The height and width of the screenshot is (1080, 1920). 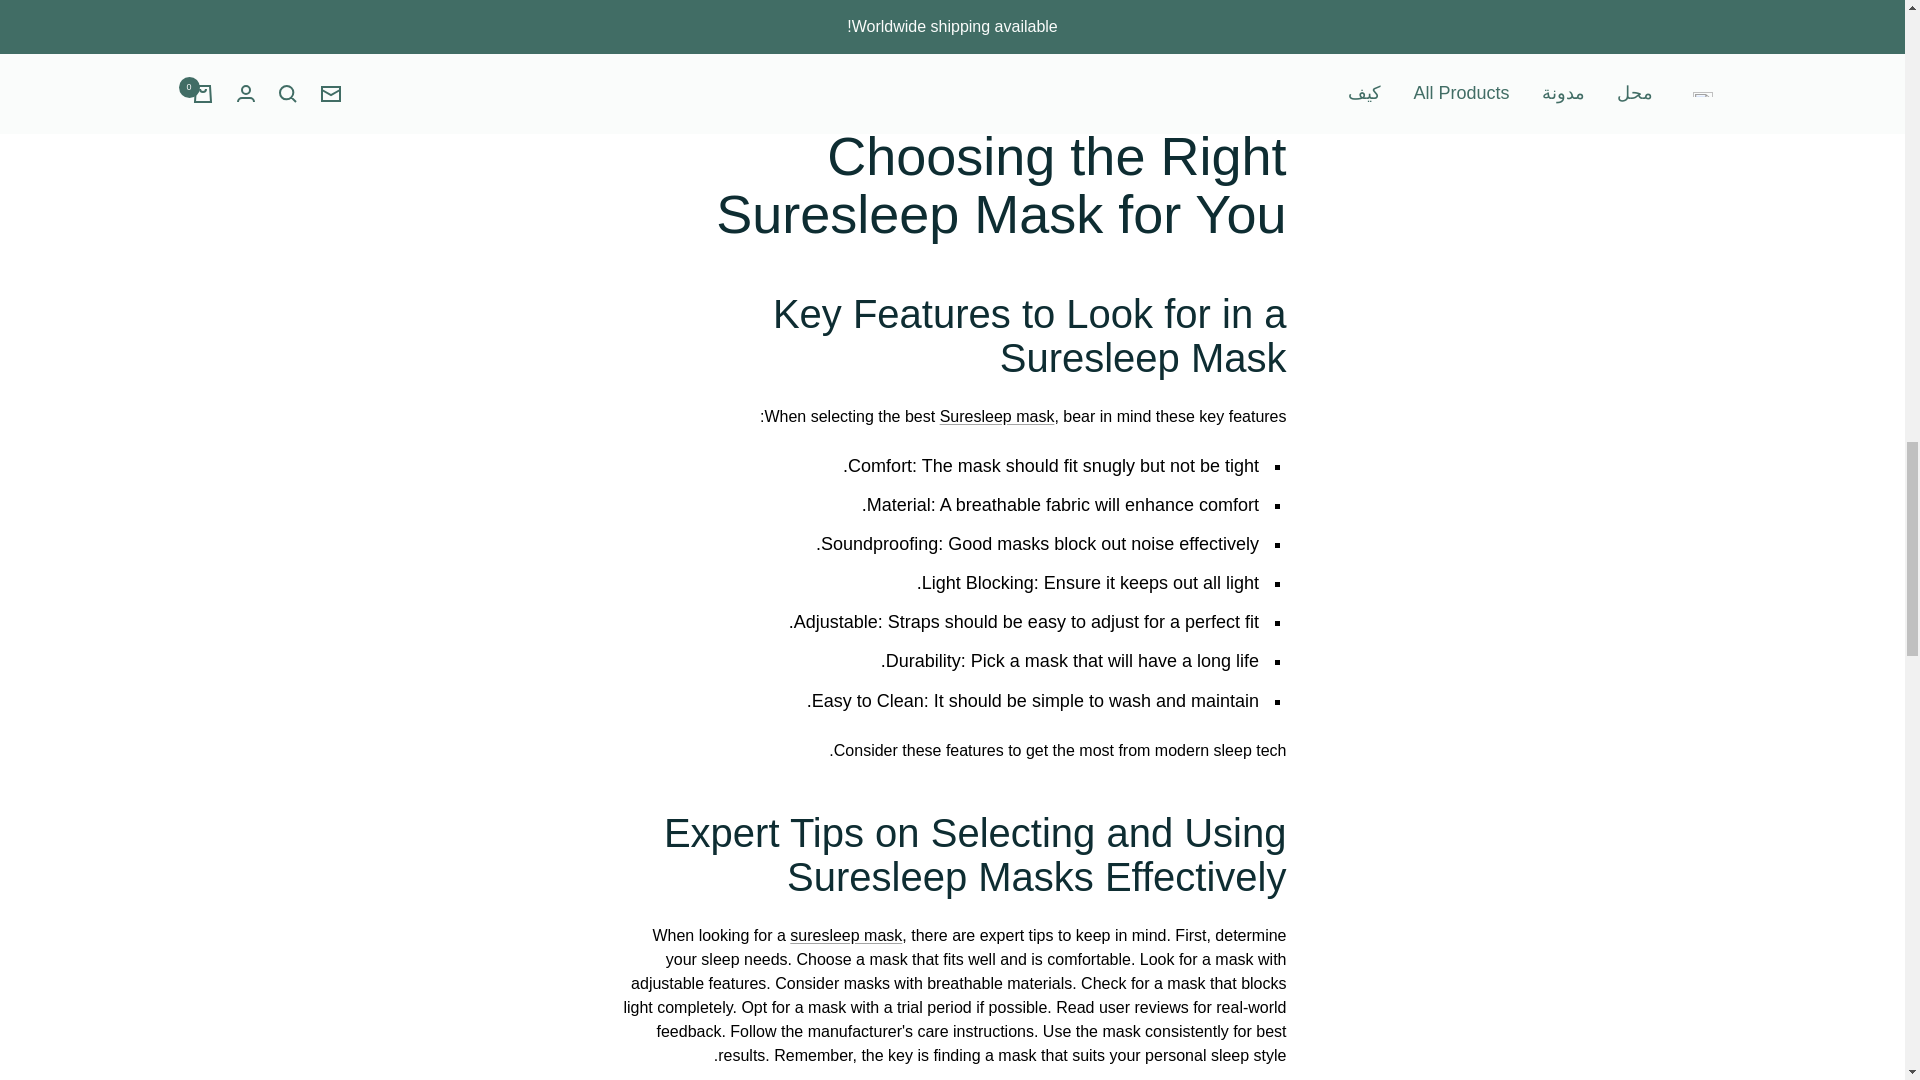 What do you see at coordinates (1196, 8) in the screenshot?
I see `Suresleep masks` at bounding box center [1196, 8].